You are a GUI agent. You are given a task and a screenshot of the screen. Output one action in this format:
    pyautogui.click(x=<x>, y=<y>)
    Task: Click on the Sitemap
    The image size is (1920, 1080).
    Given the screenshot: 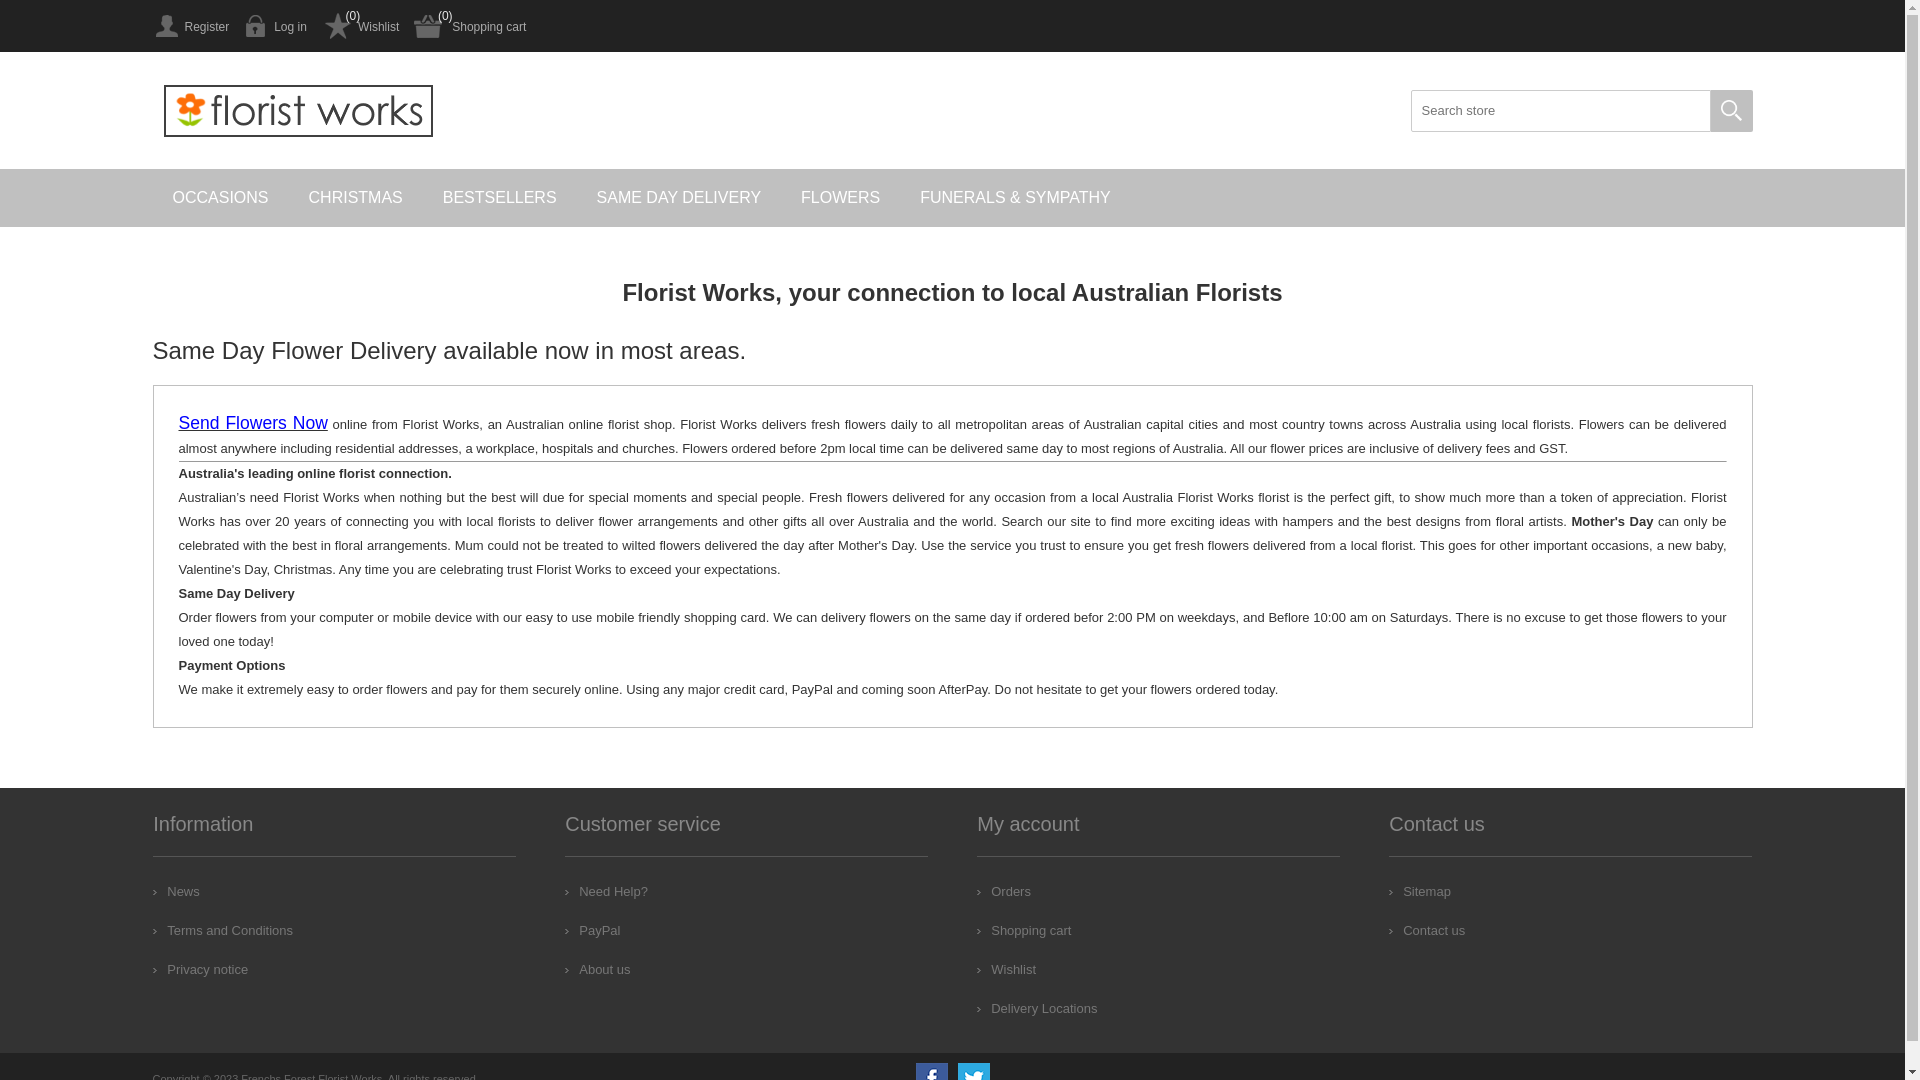 What is the action you would take?
    pyautogui.click(x=1420, y=891)
    